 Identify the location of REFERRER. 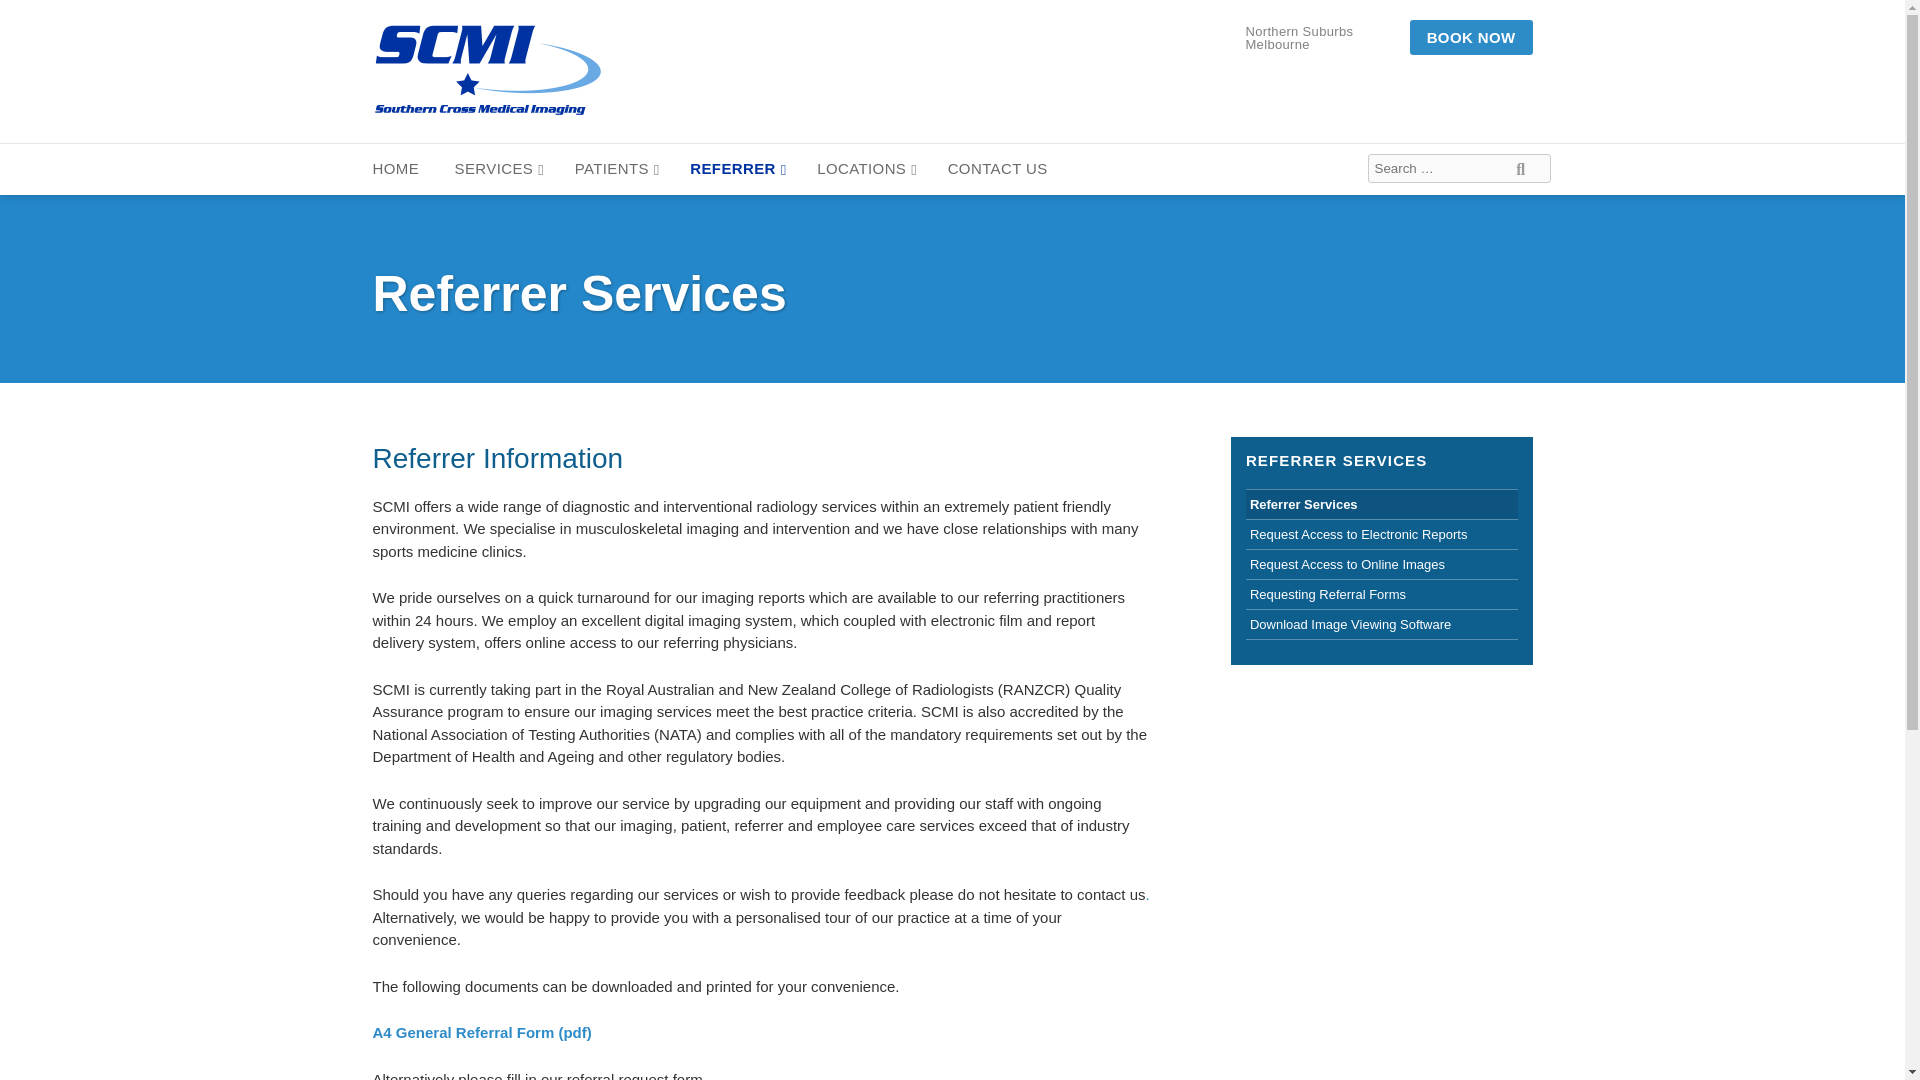
(737, 169).